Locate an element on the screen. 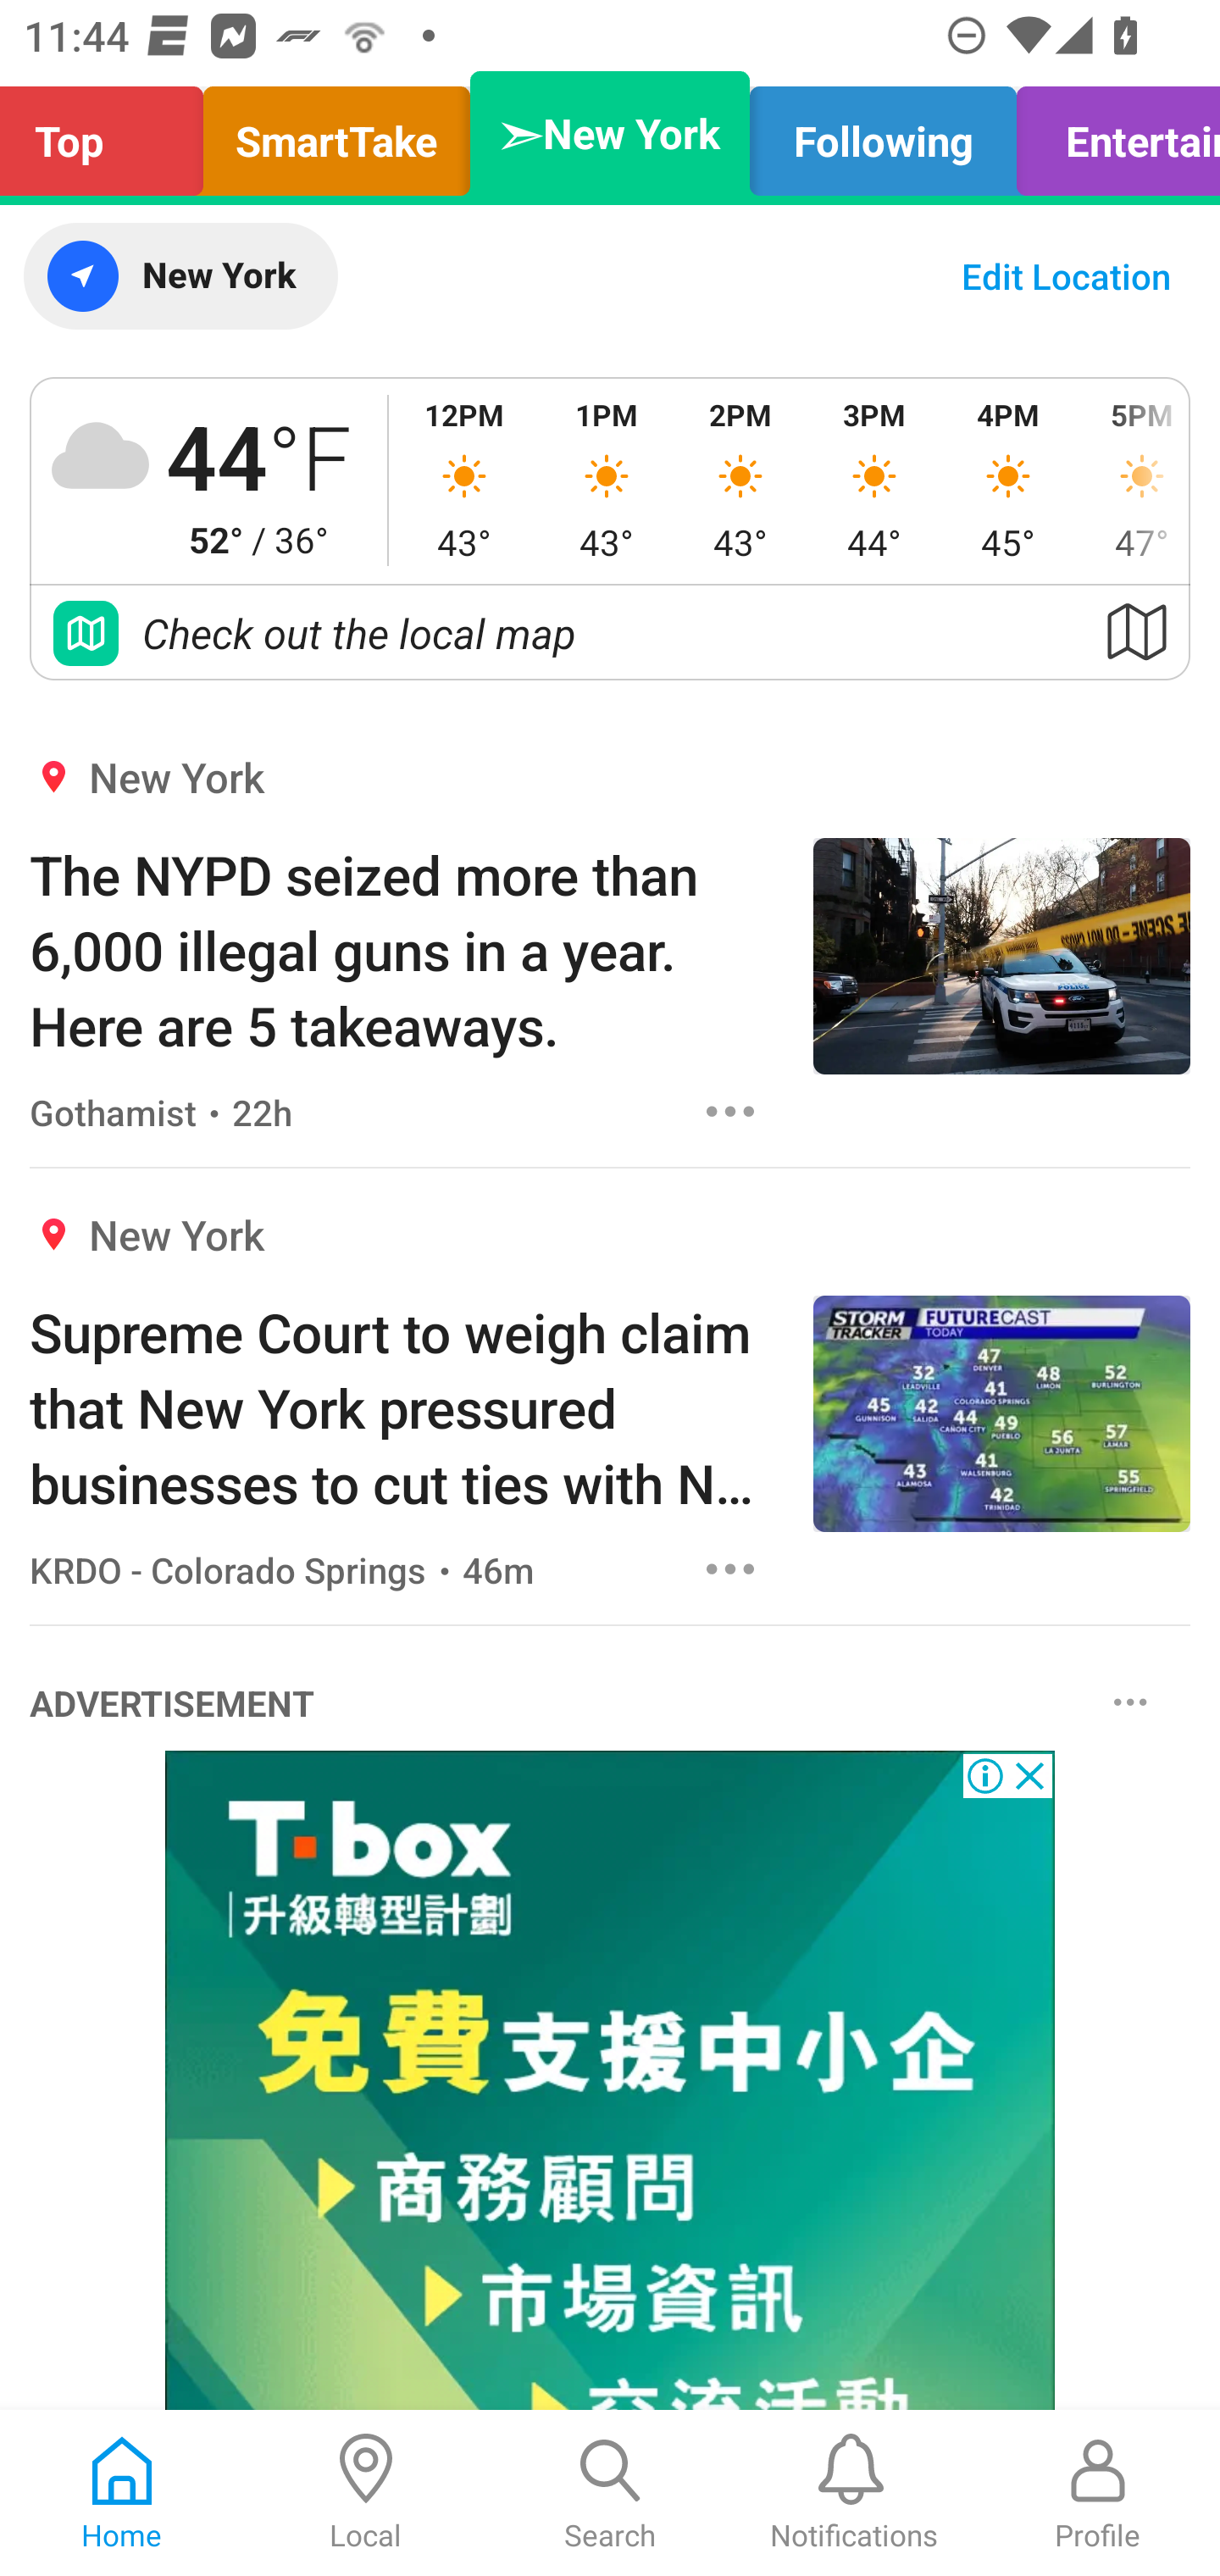 Image resolution: width=1220 pixels, height=2576 pixels. Options is located at coordinates (730, 1111).